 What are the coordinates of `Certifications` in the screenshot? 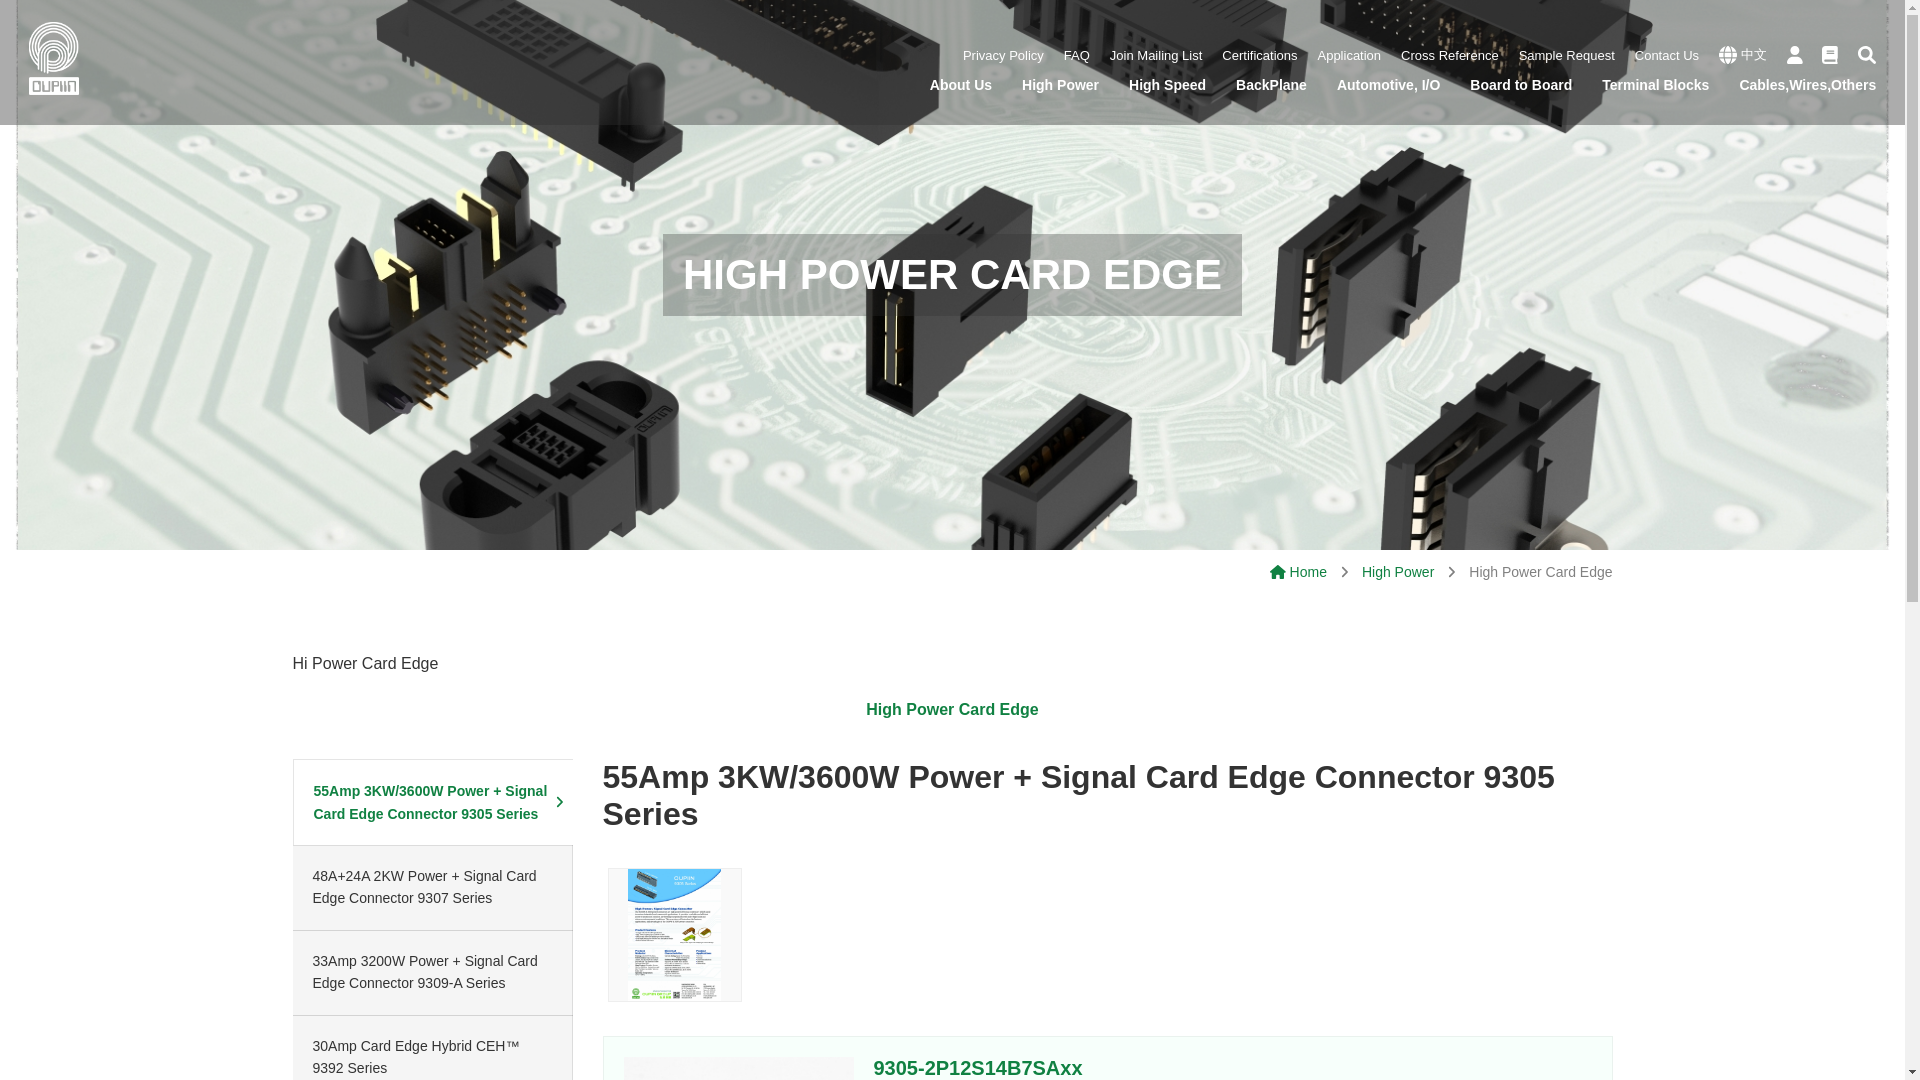 It's located at (1259, 54).